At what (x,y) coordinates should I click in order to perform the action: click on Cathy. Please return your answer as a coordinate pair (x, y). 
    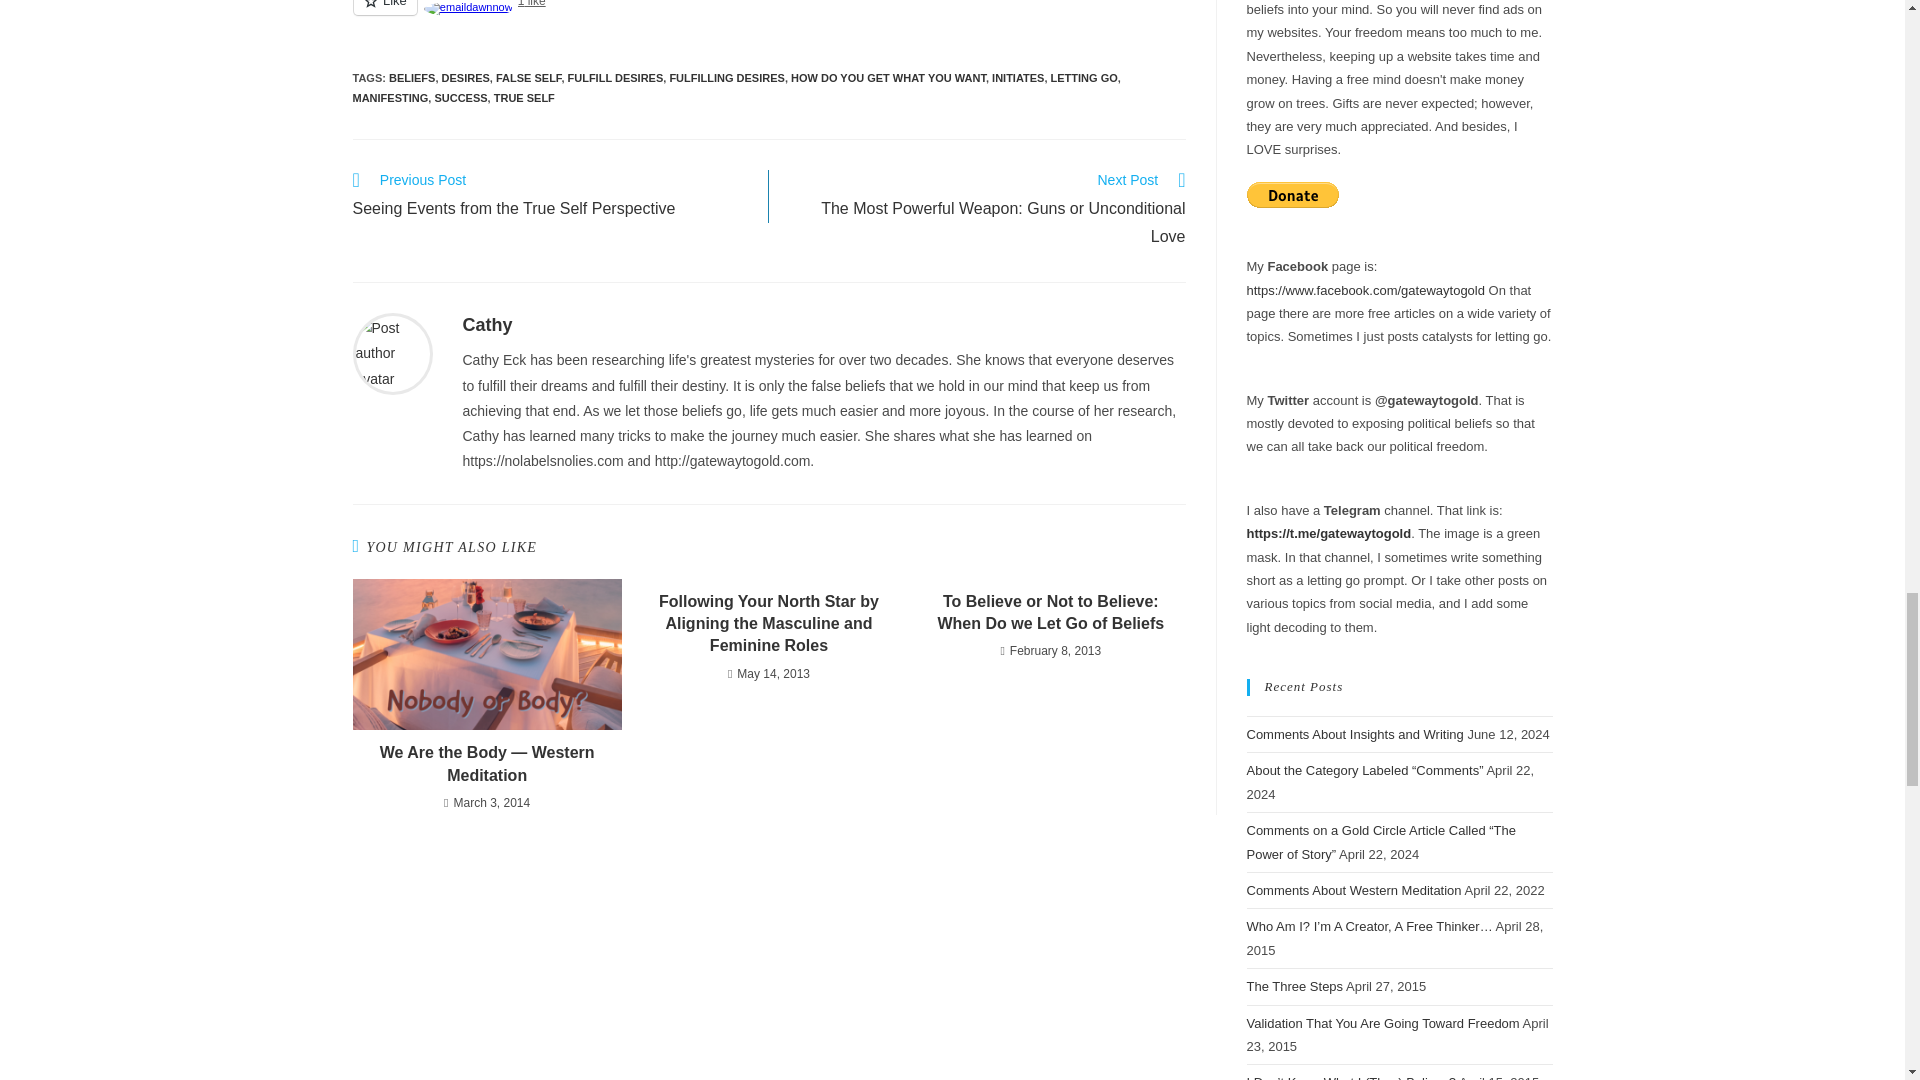
    Looking at the image, I should click on (487, 324).